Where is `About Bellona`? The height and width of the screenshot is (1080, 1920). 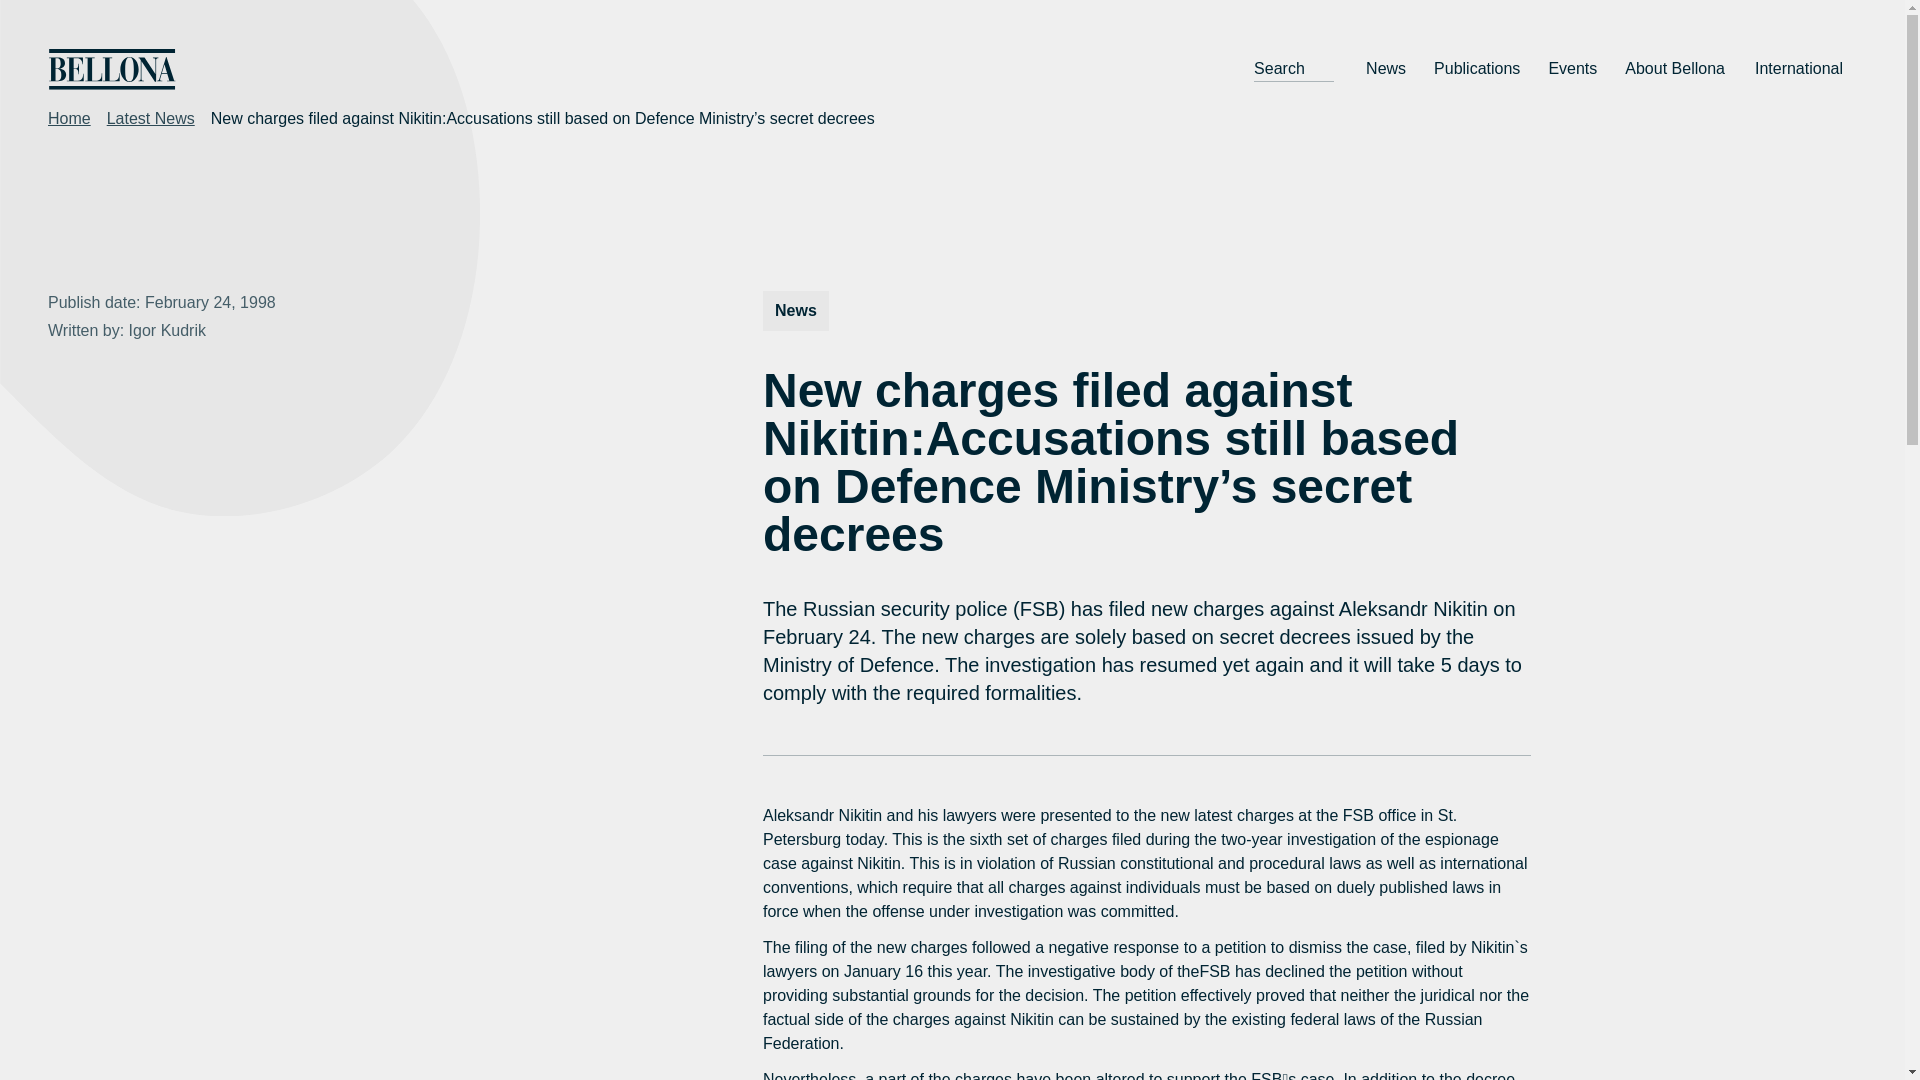 About Bellona is located at coordinates (1676, 68).